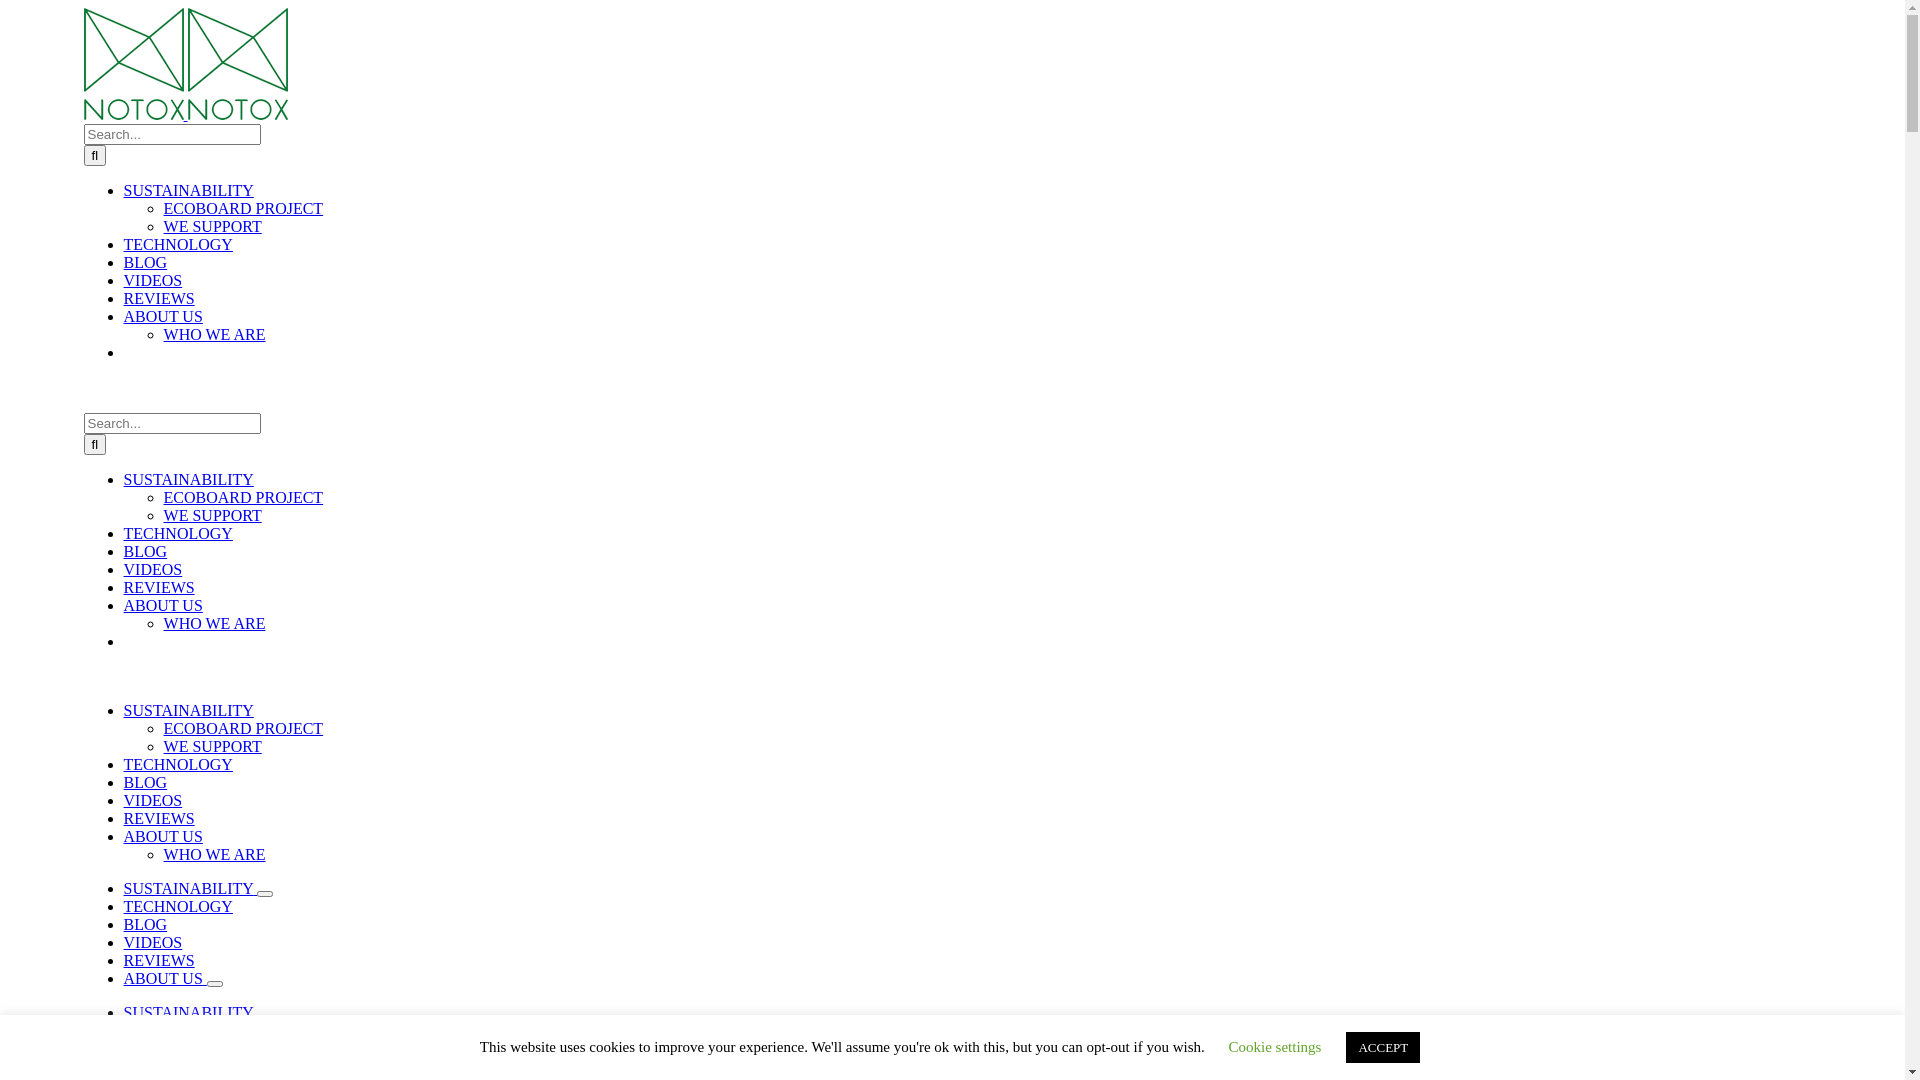  Describe the element at coordinates (1383, 1048) in the screenshot. I see `ACCEPT` at that location.